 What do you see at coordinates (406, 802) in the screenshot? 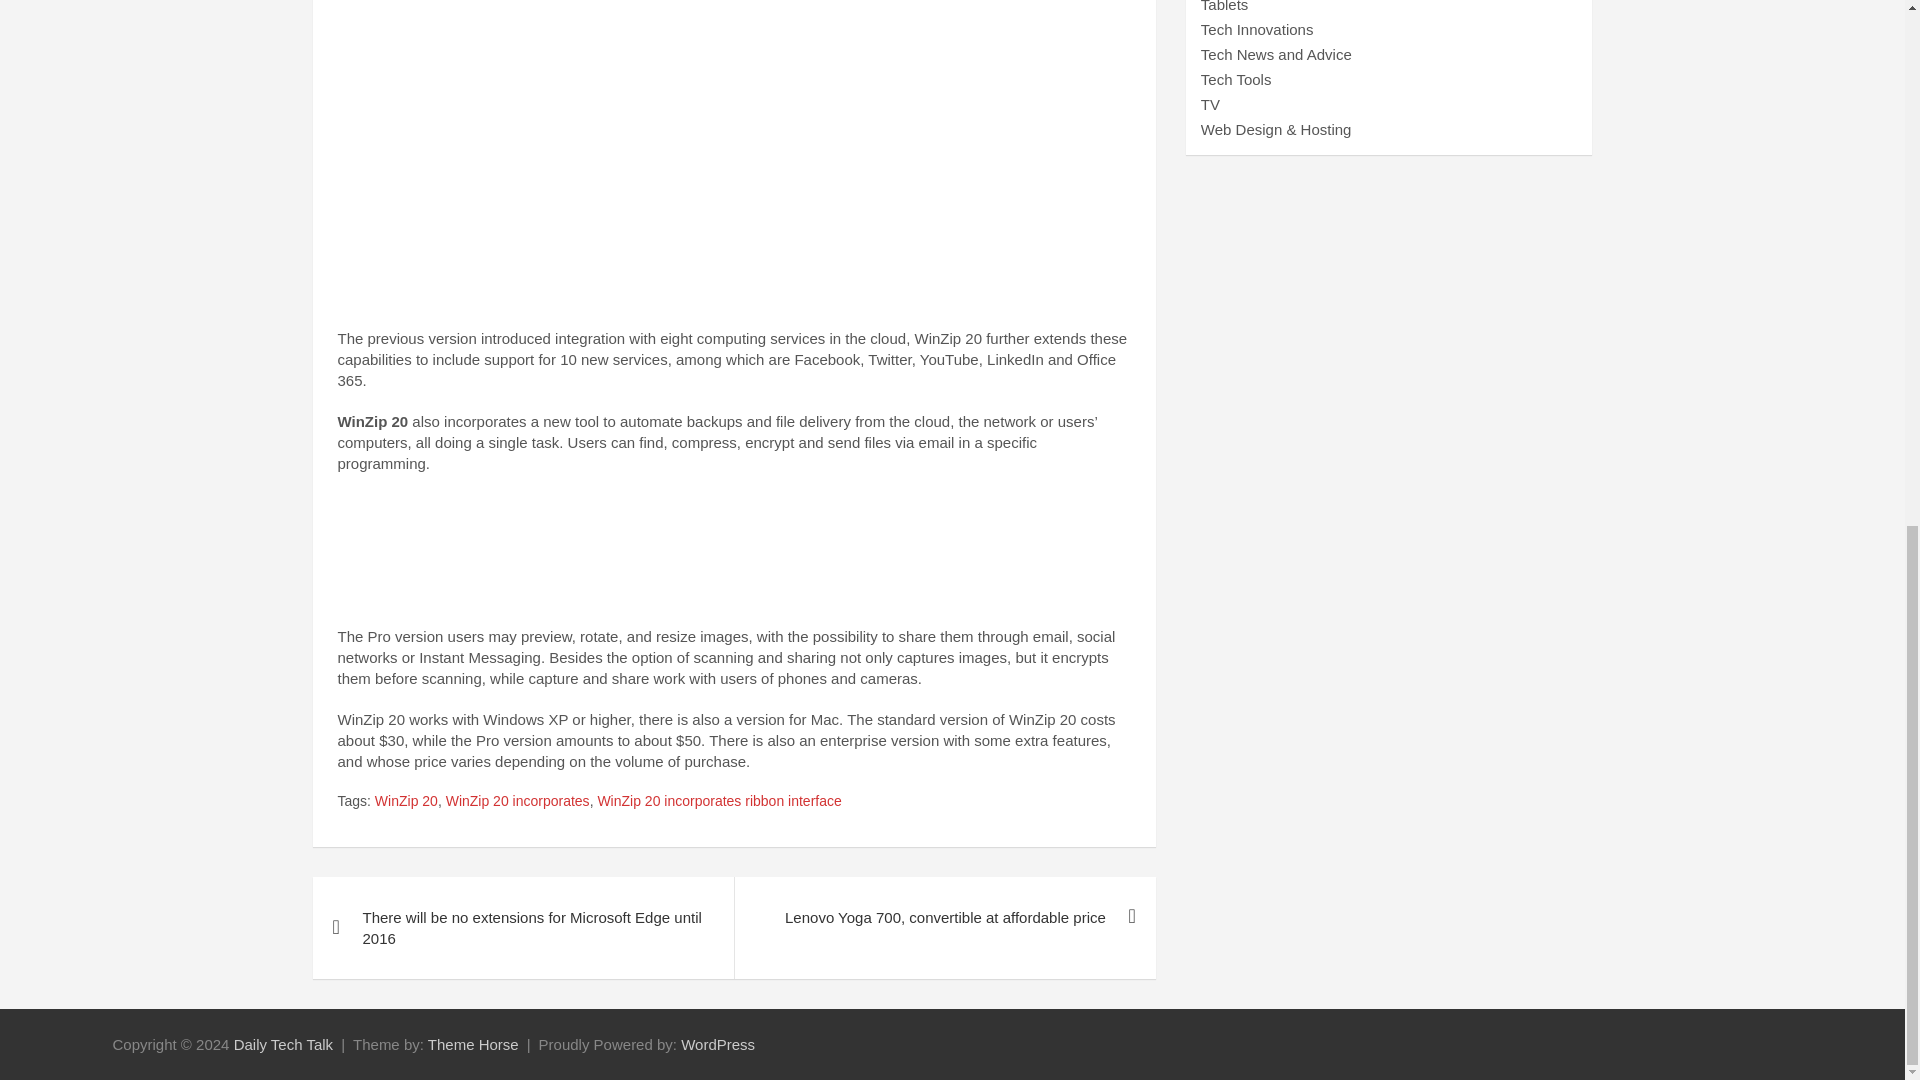
I see `WinZip 20` at bounding box center [406, 802].